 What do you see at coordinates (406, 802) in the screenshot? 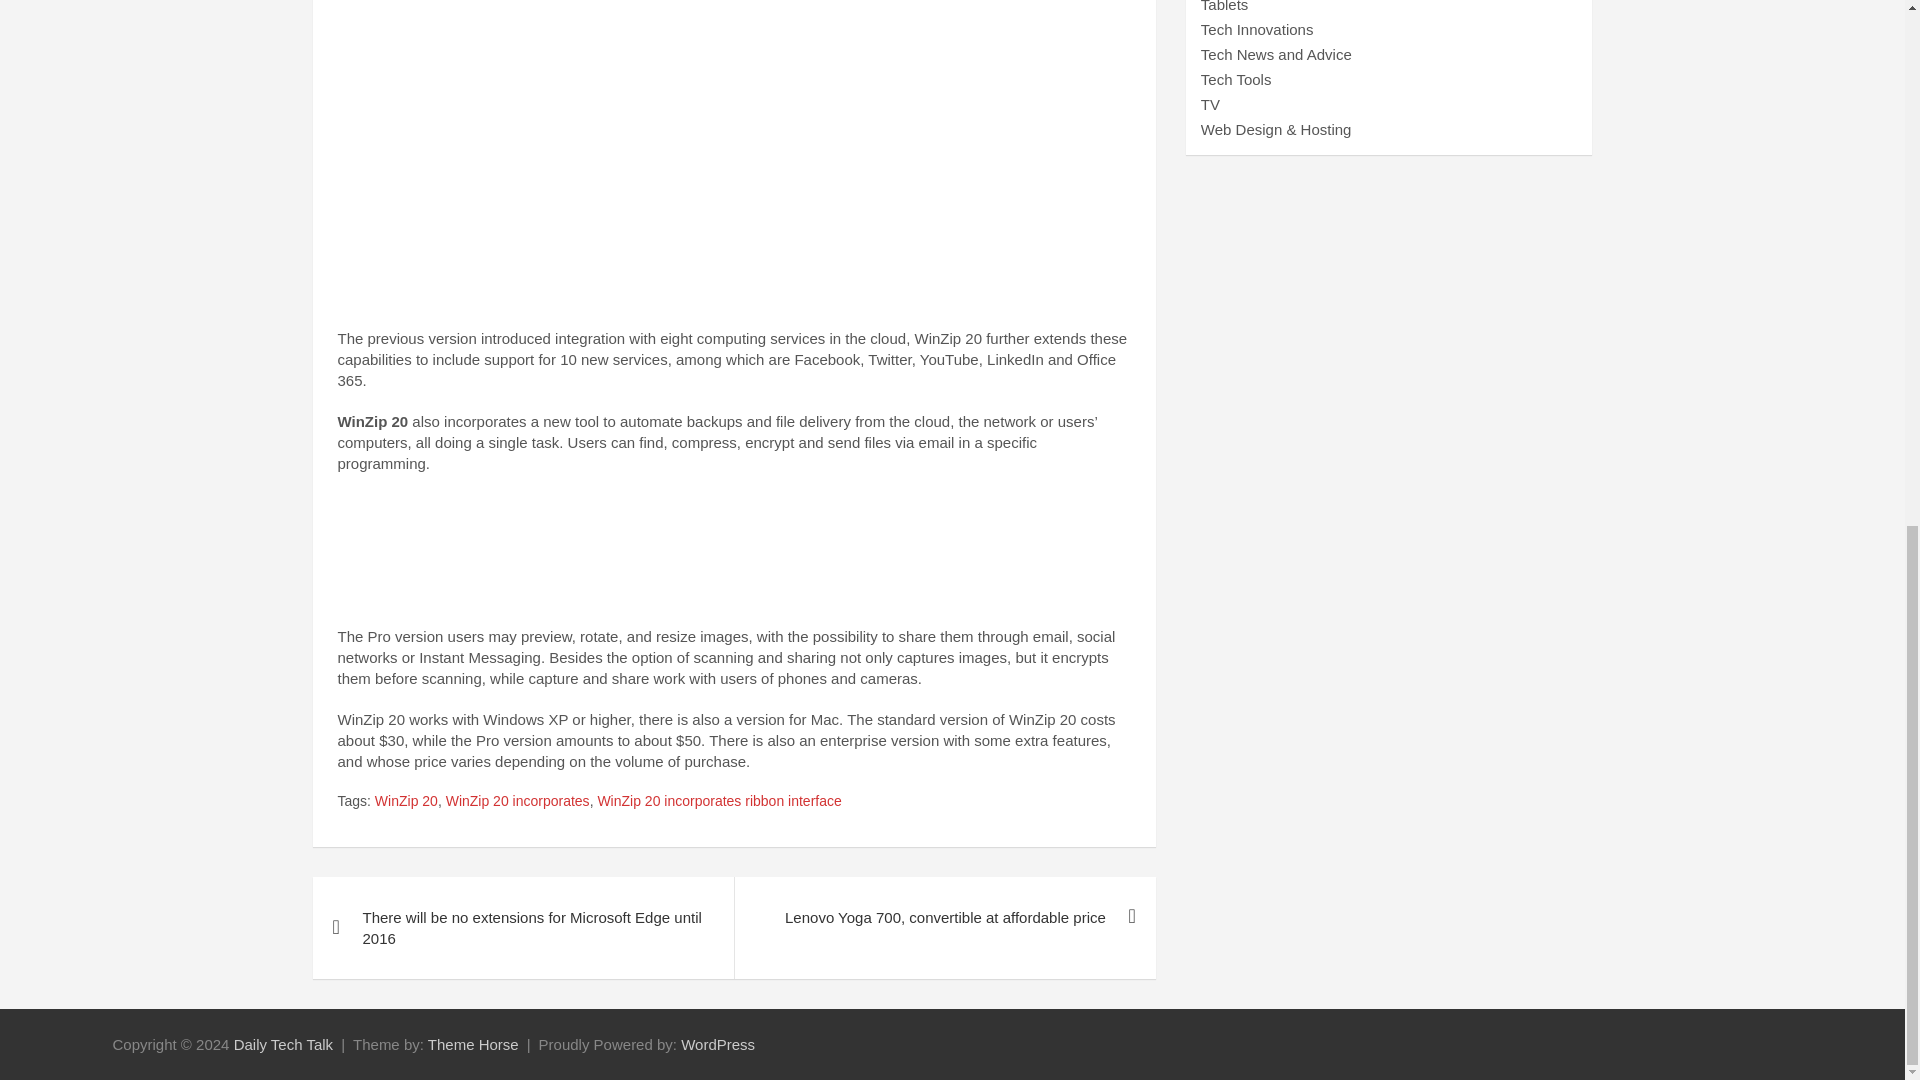
I see `WinZip 20` at bounding box center [406, 802].